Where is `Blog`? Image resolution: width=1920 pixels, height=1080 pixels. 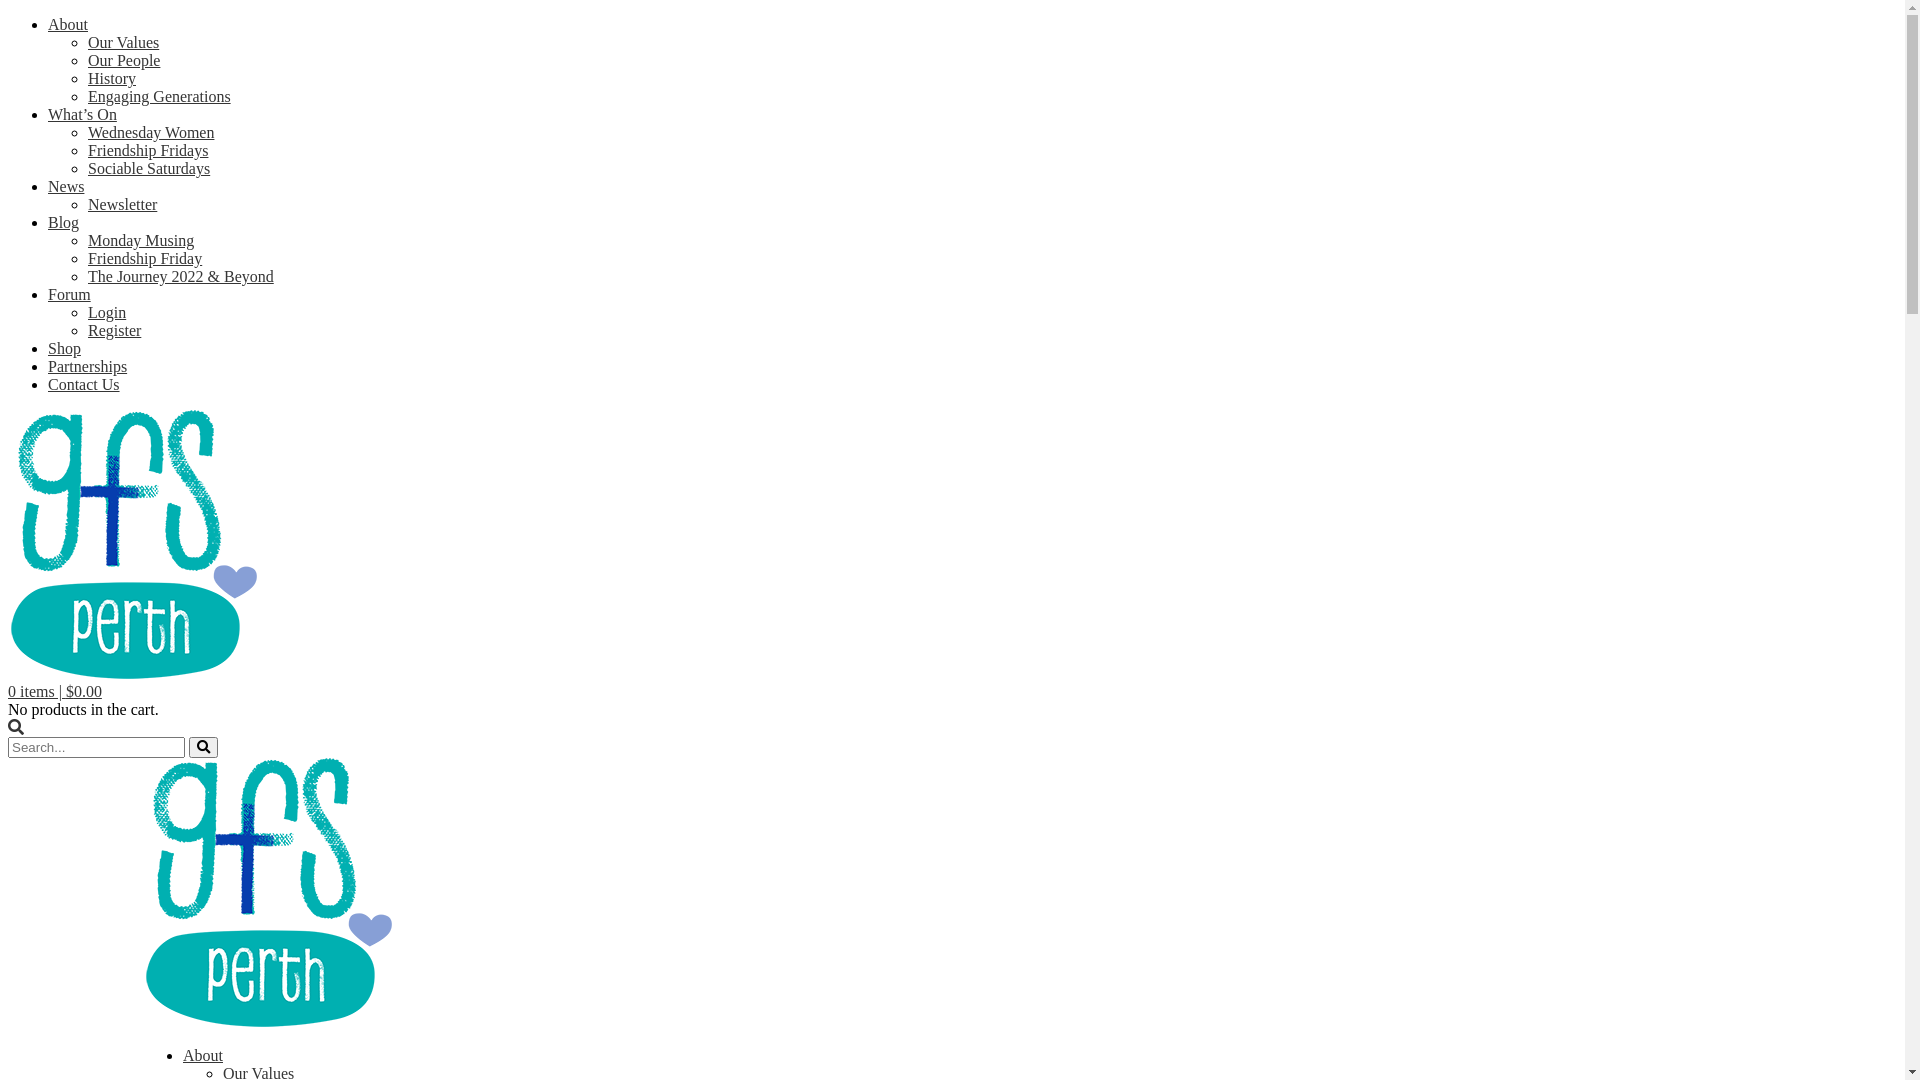 Blog is located at coordinates (64, 222).